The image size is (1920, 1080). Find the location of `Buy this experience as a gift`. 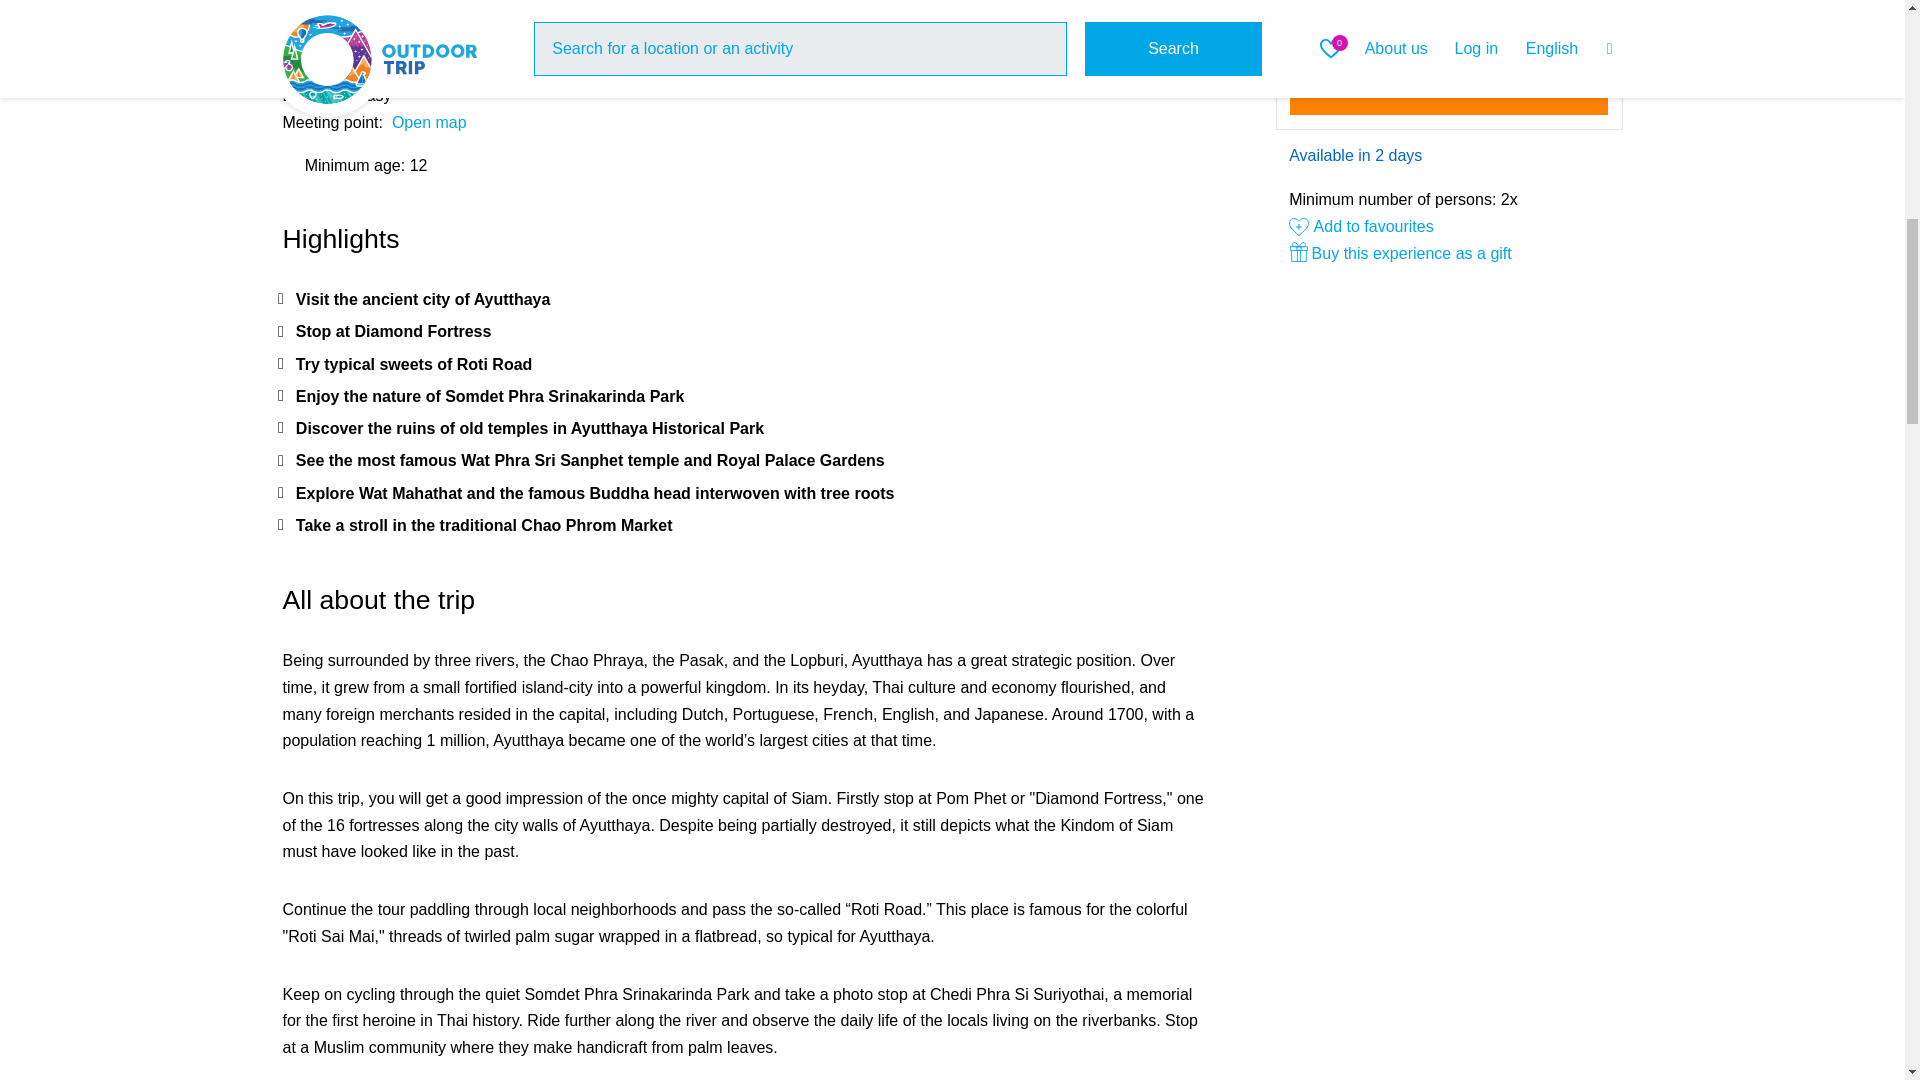

Buy this experience as a gift is located at coordinates (1448, 254).